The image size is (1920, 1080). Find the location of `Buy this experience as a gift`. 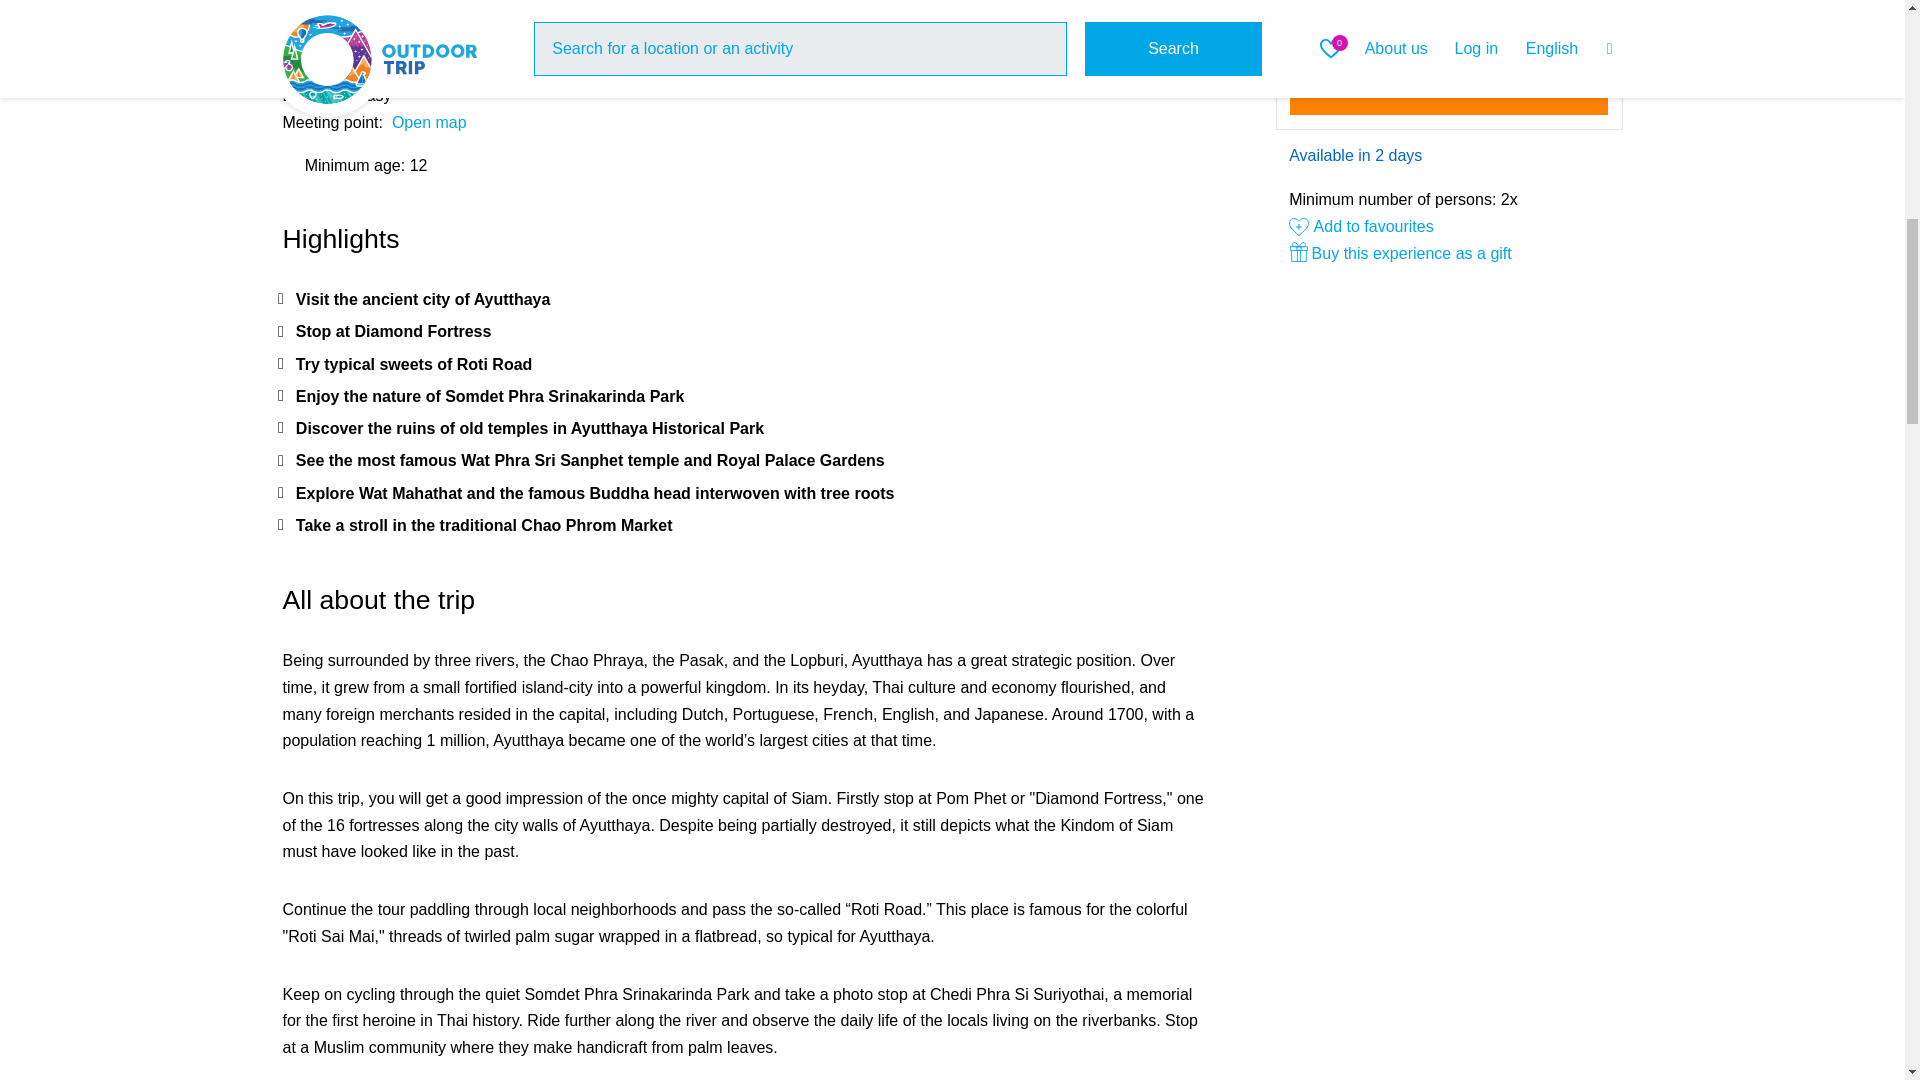

Buy this experience as a gift is located at coordinates (1448, 254).